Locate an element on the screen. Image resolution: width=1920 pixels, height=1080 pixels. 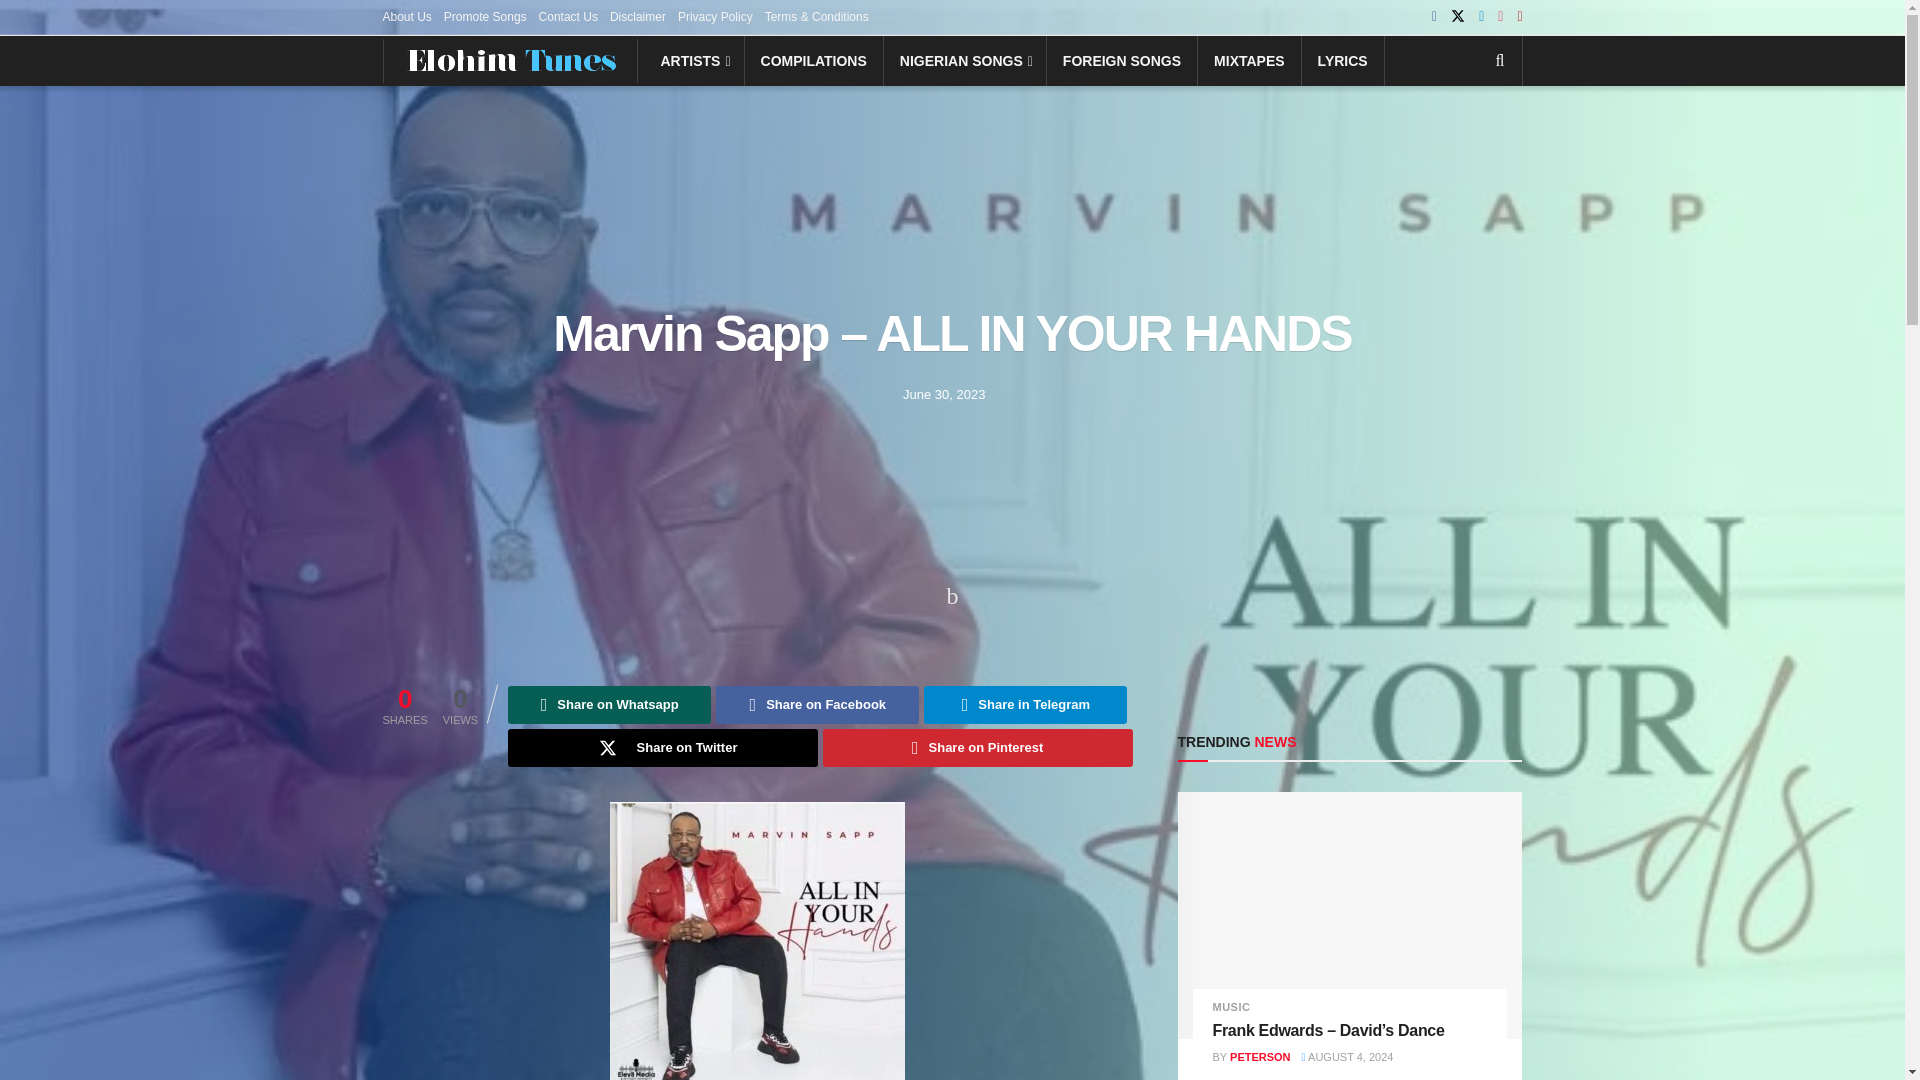
LYRICS is located at coordinates (1342, 60).